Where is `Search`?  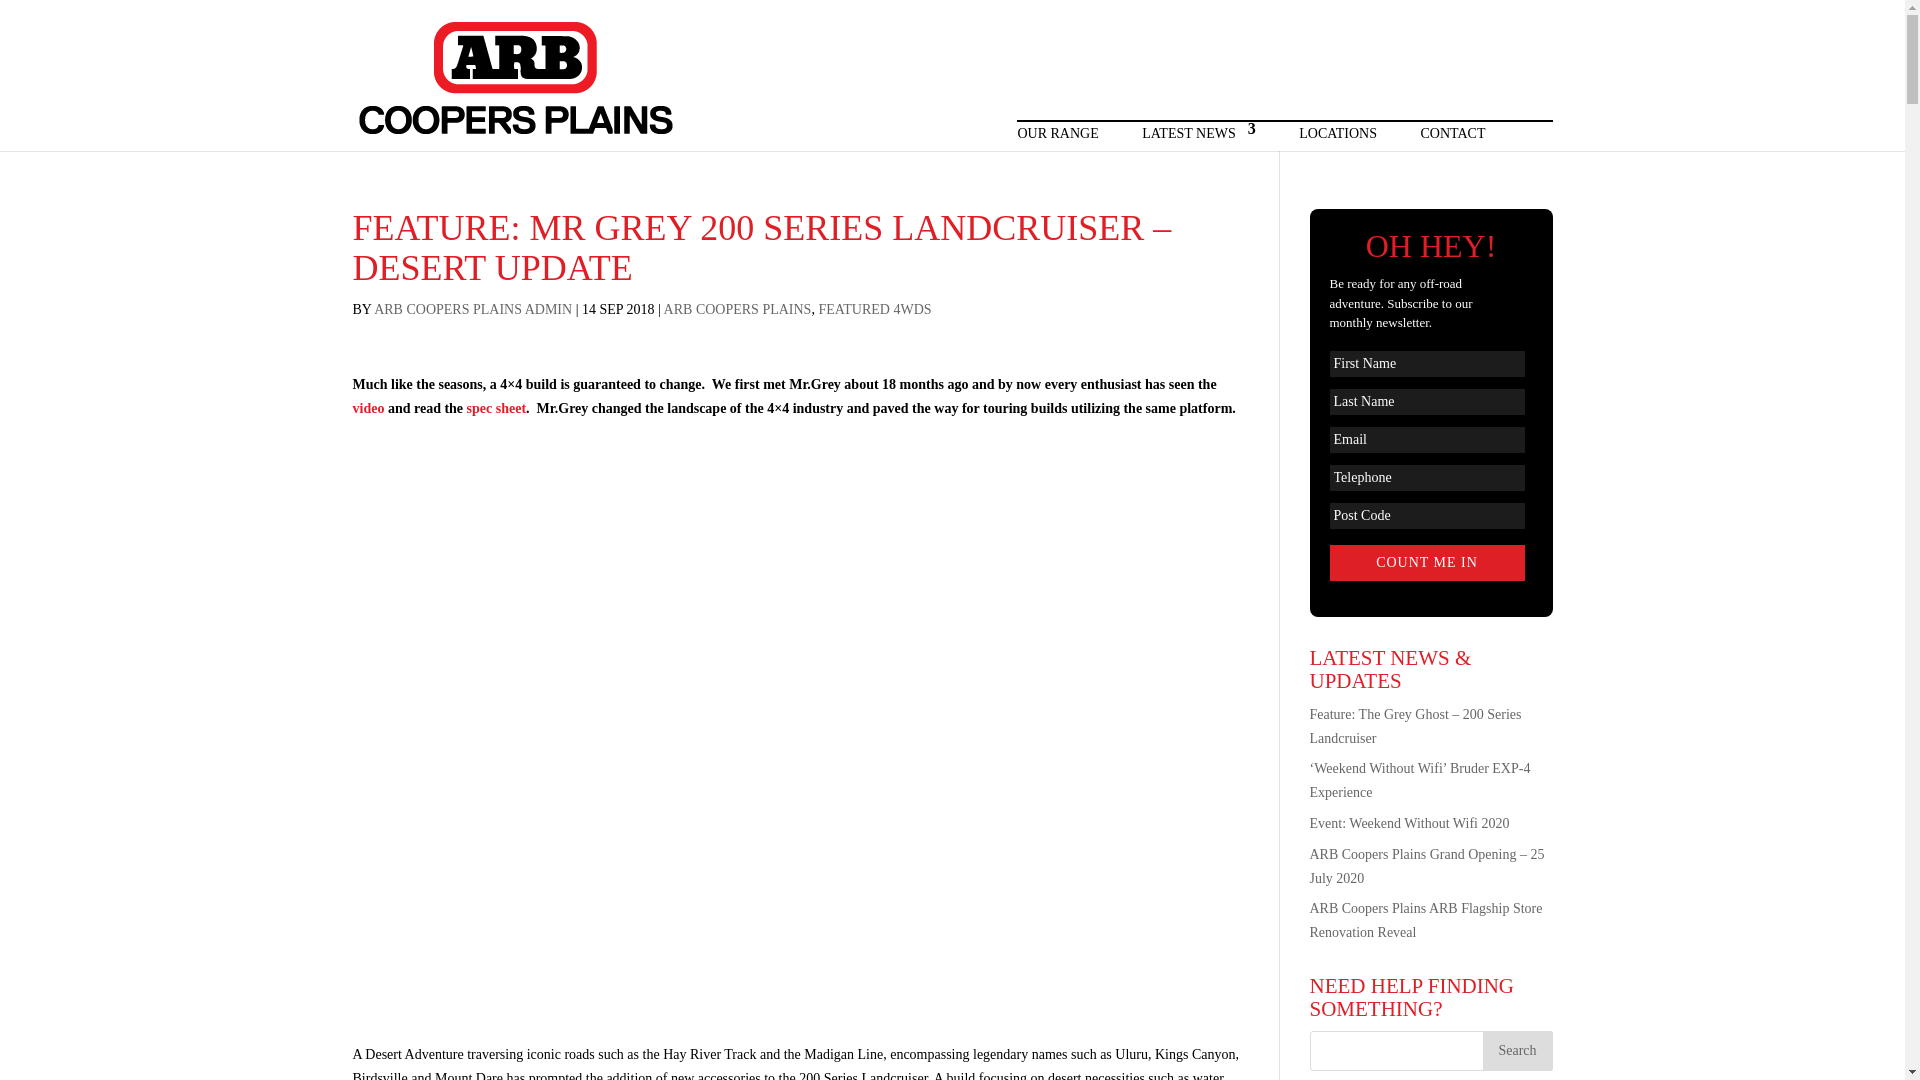
Search is located at coordinates (1516, 1051).